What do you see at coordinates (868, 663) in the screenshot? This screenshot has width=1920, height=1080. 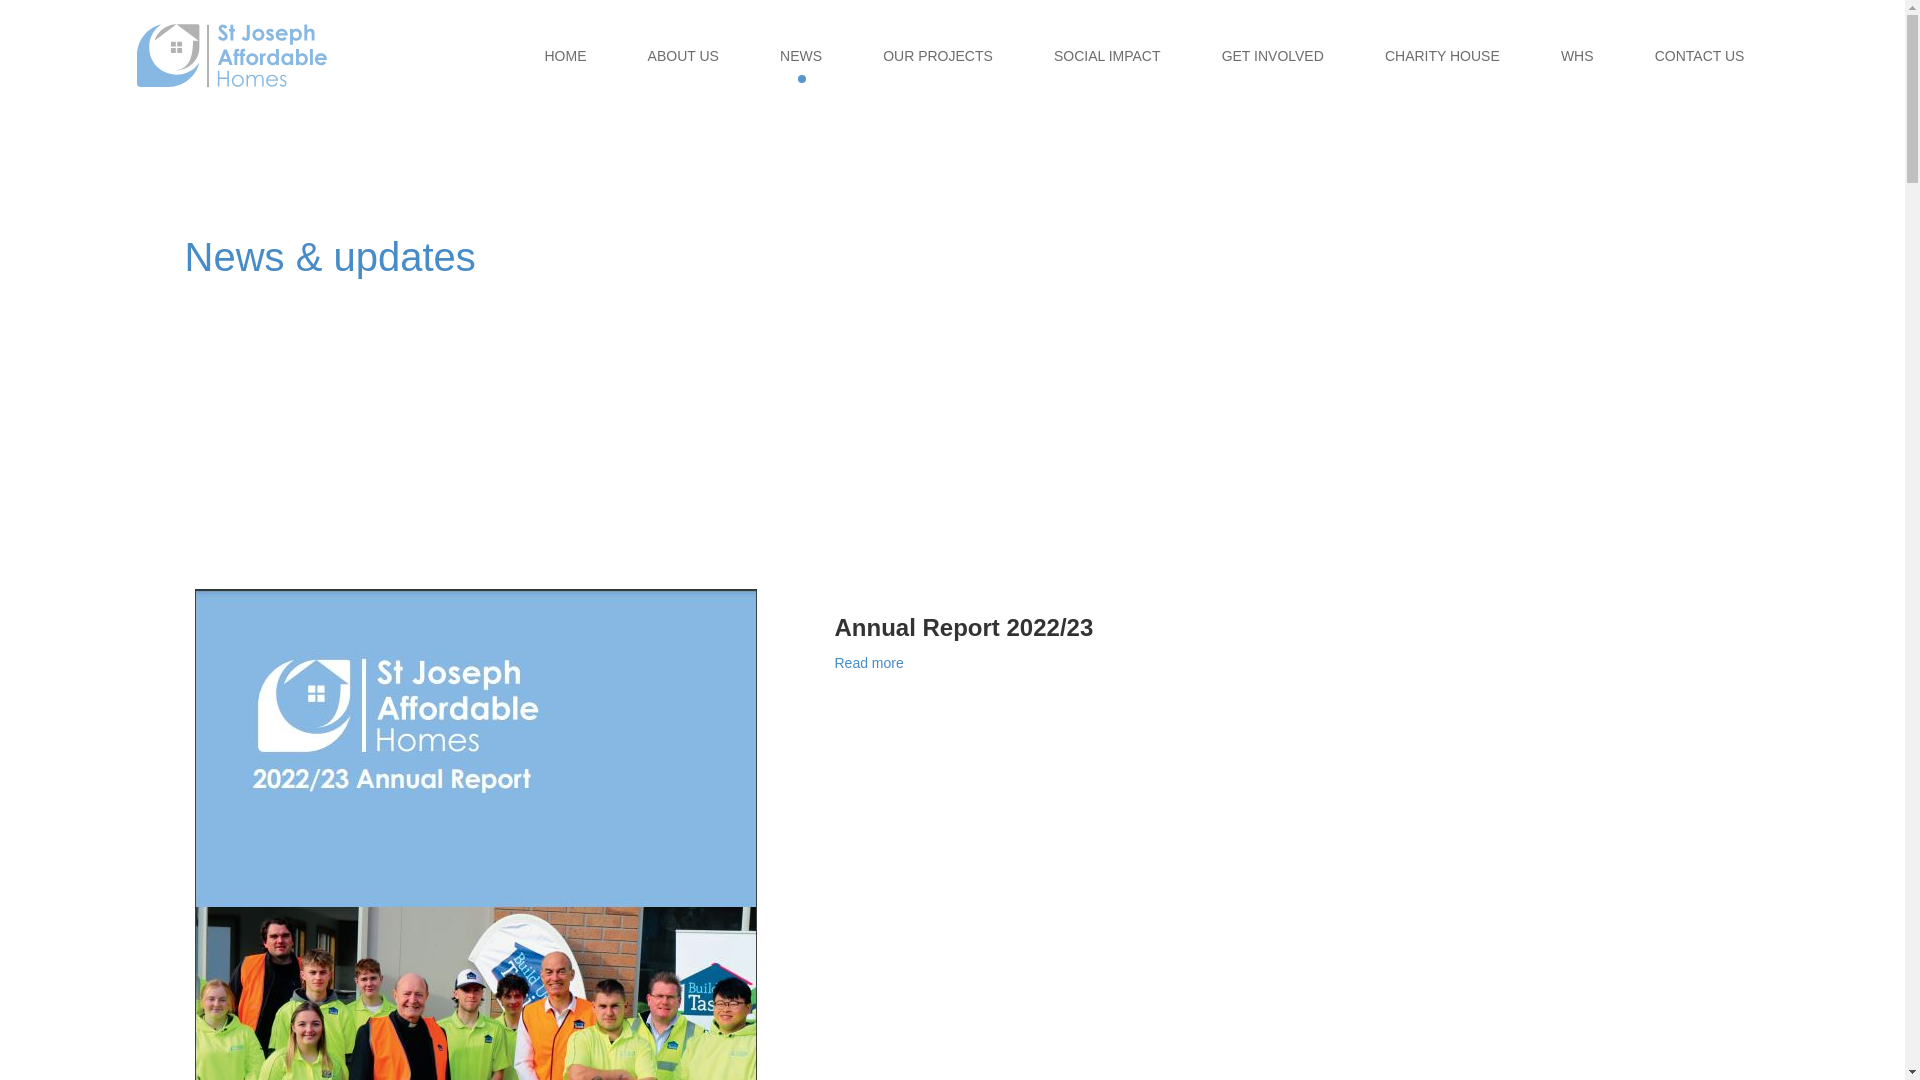 I see `Read more` at bounding box center [868, 663].